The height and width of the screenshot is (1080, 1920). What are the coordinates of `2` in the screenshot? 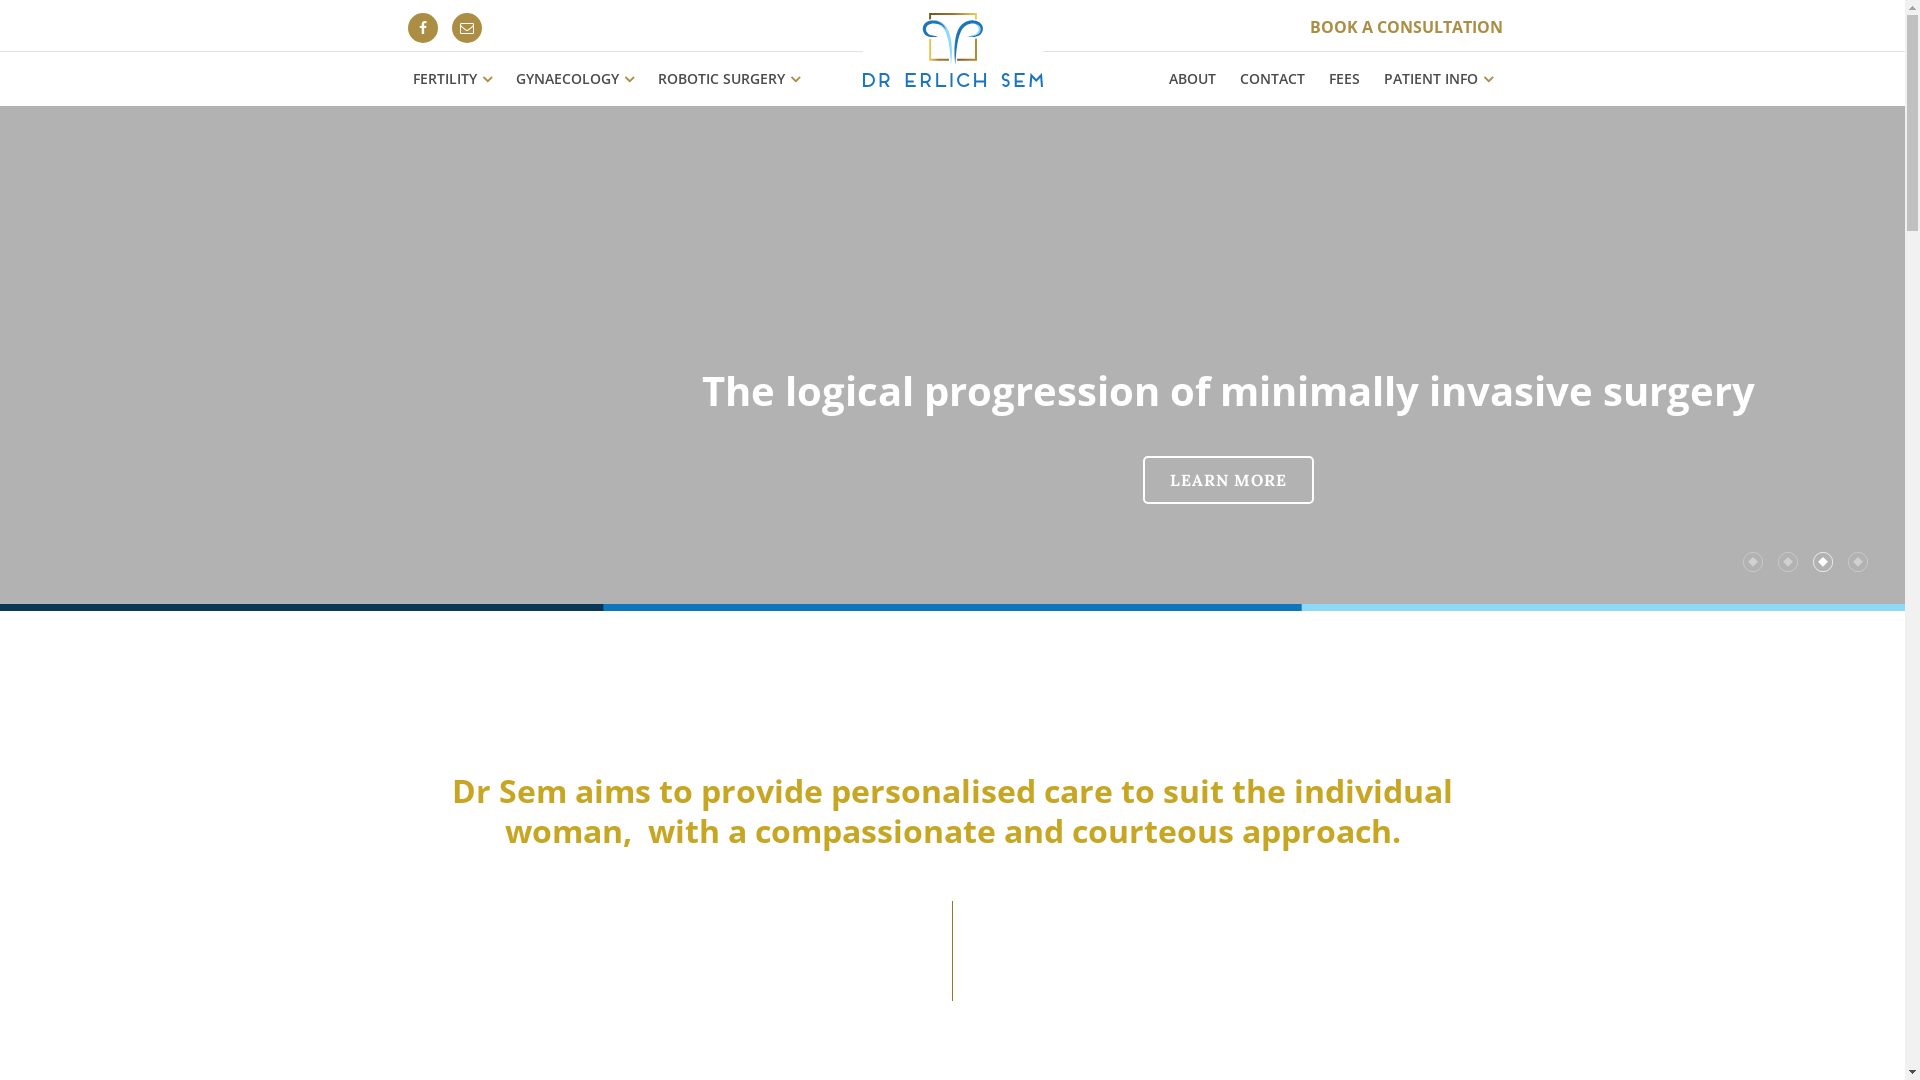 It's located at (1788, 562).